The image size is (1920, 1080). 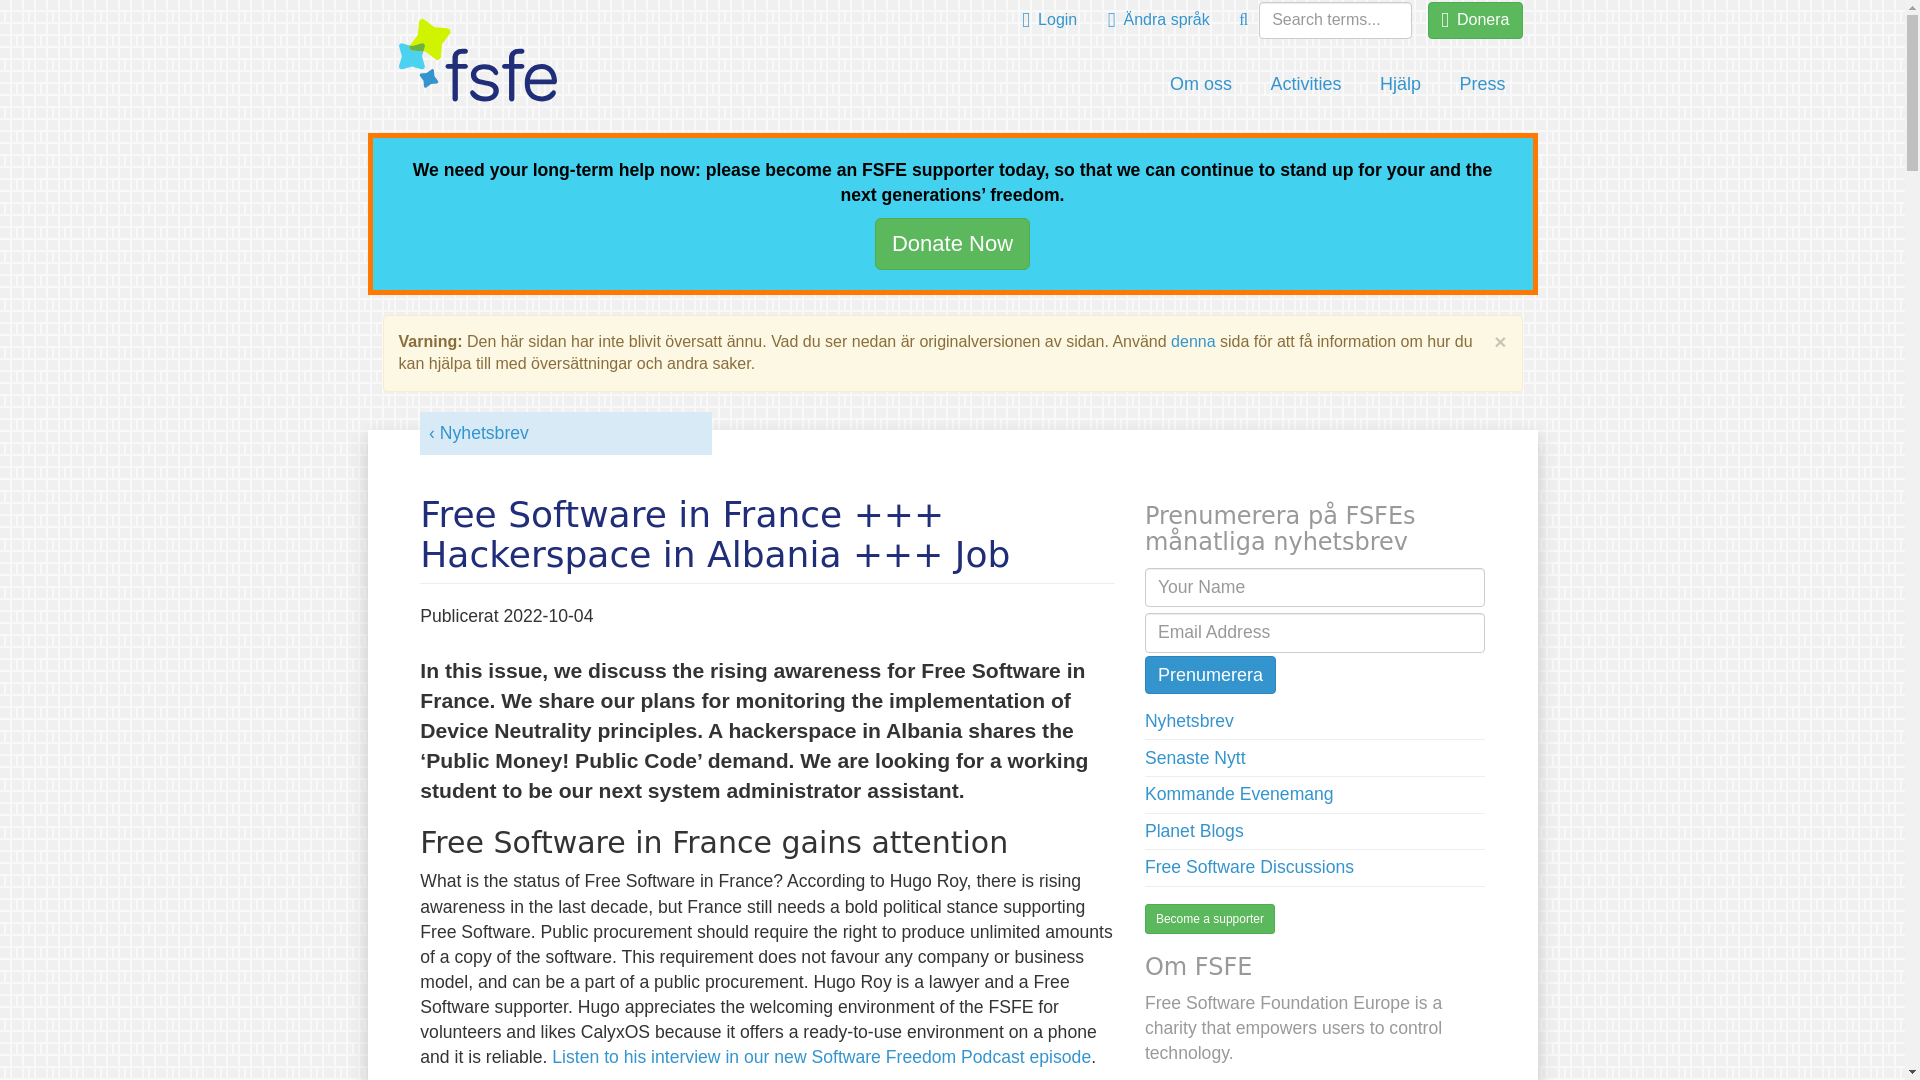 What do you see at coordinates (1193, 340) in the screenshot?
I see `denna` at bounding box center [1193, 340].